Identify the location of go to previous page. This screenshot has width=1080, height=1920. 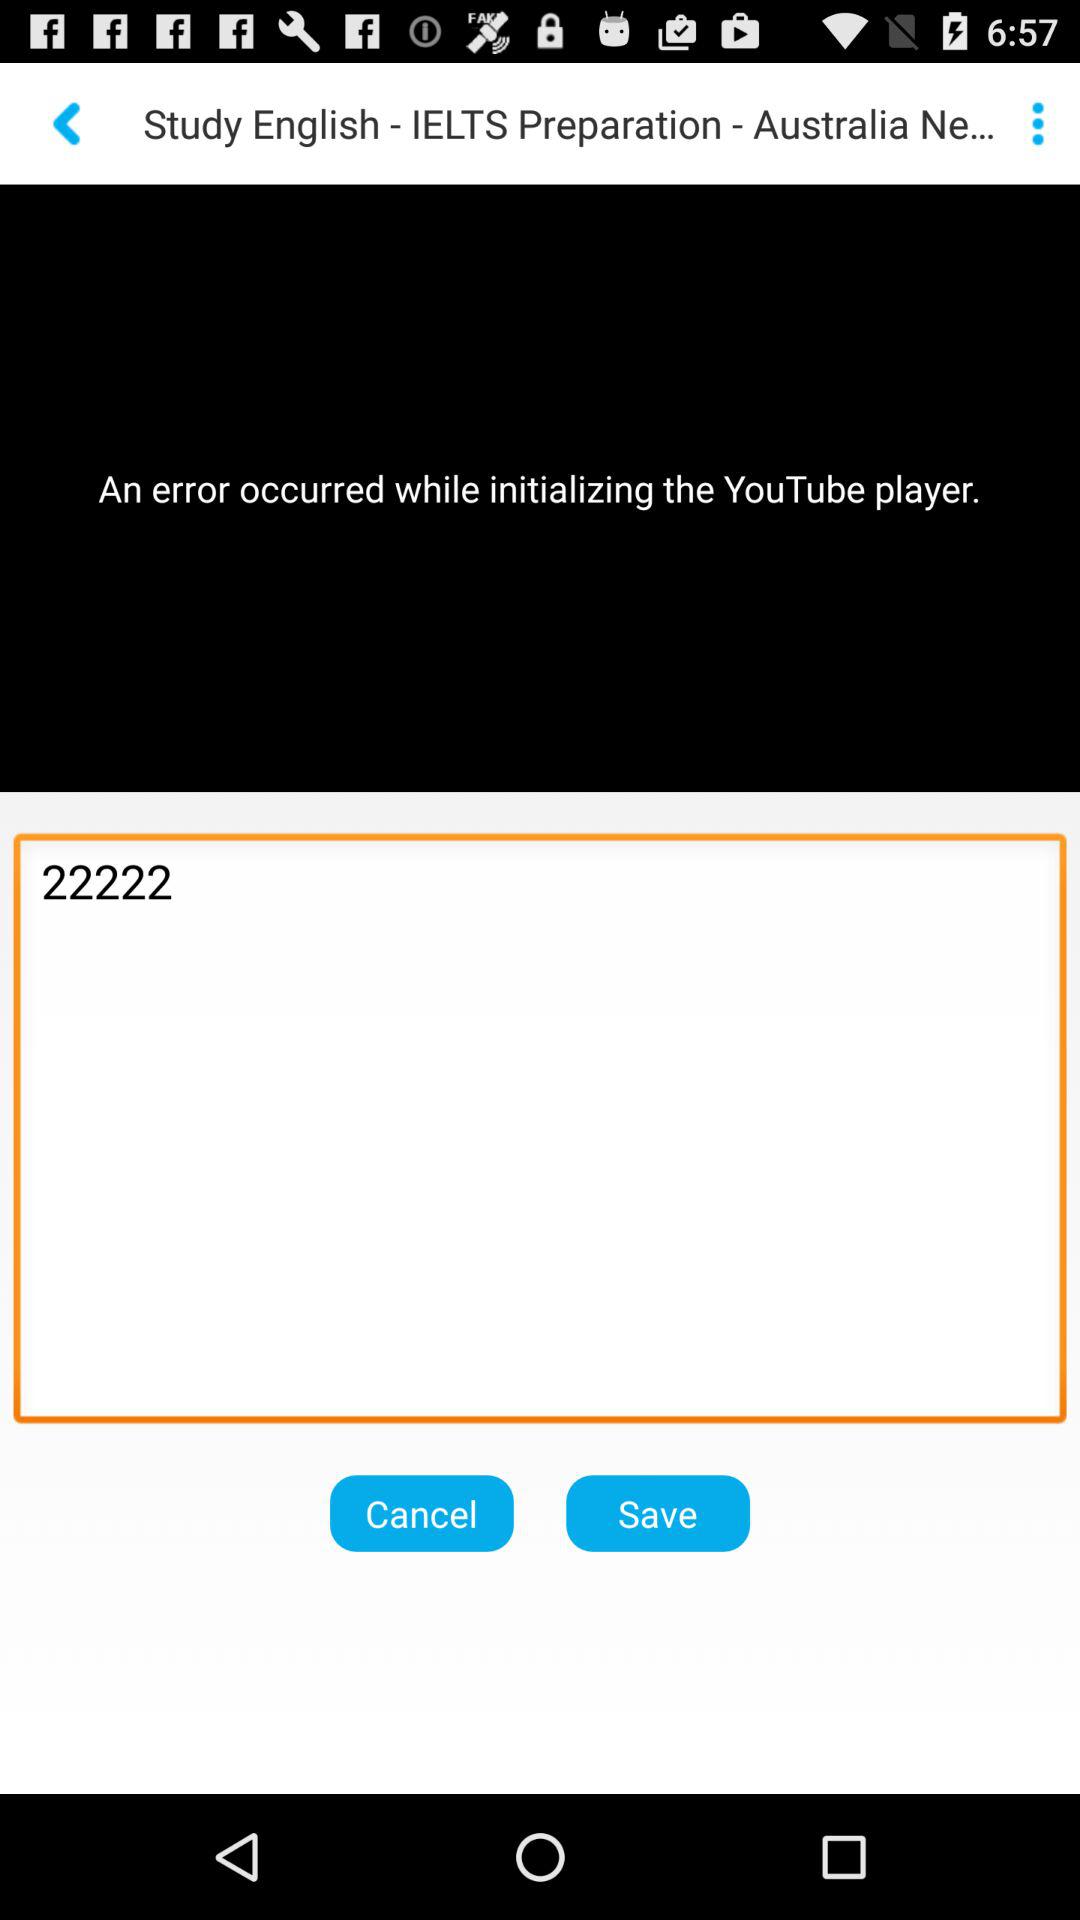
(68, 124).